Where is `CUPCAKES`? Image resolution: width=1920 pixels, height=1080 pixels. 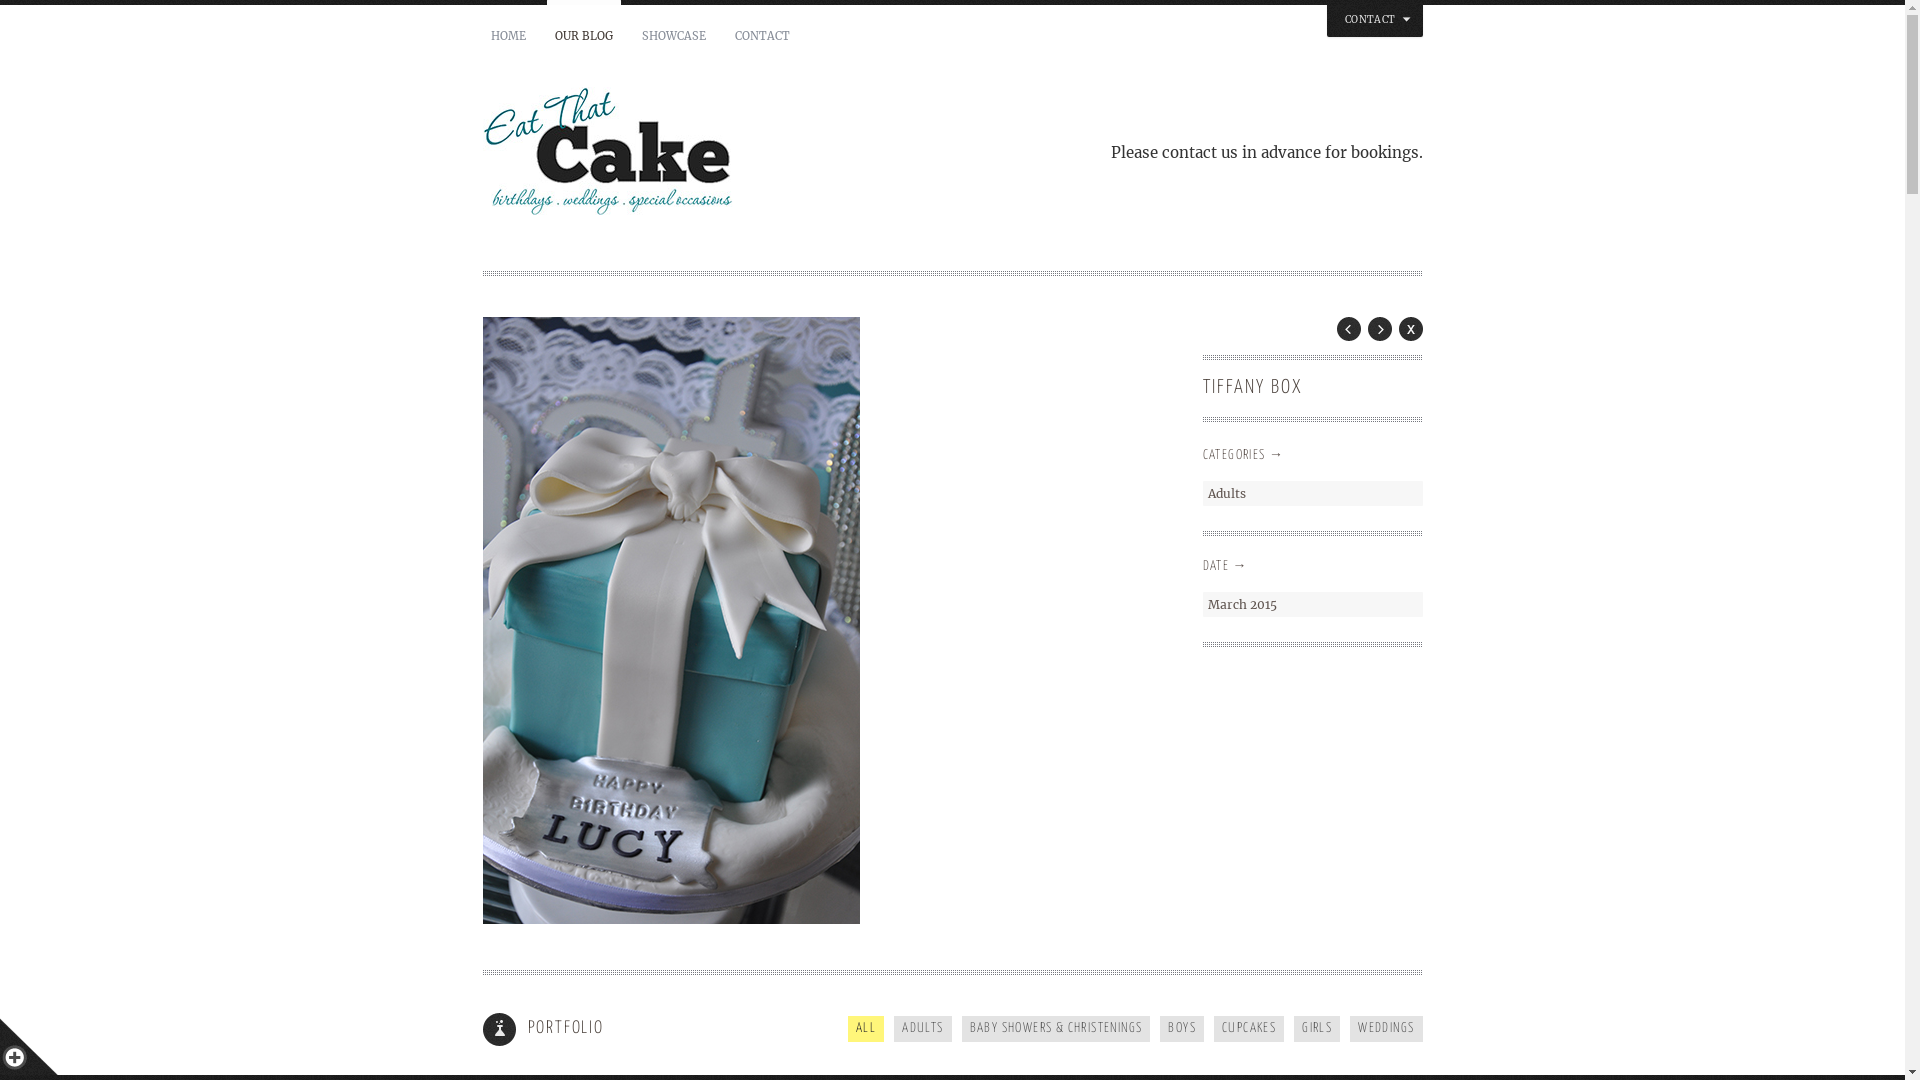
CUPCAKES is located at coordinates (1249, 1029).